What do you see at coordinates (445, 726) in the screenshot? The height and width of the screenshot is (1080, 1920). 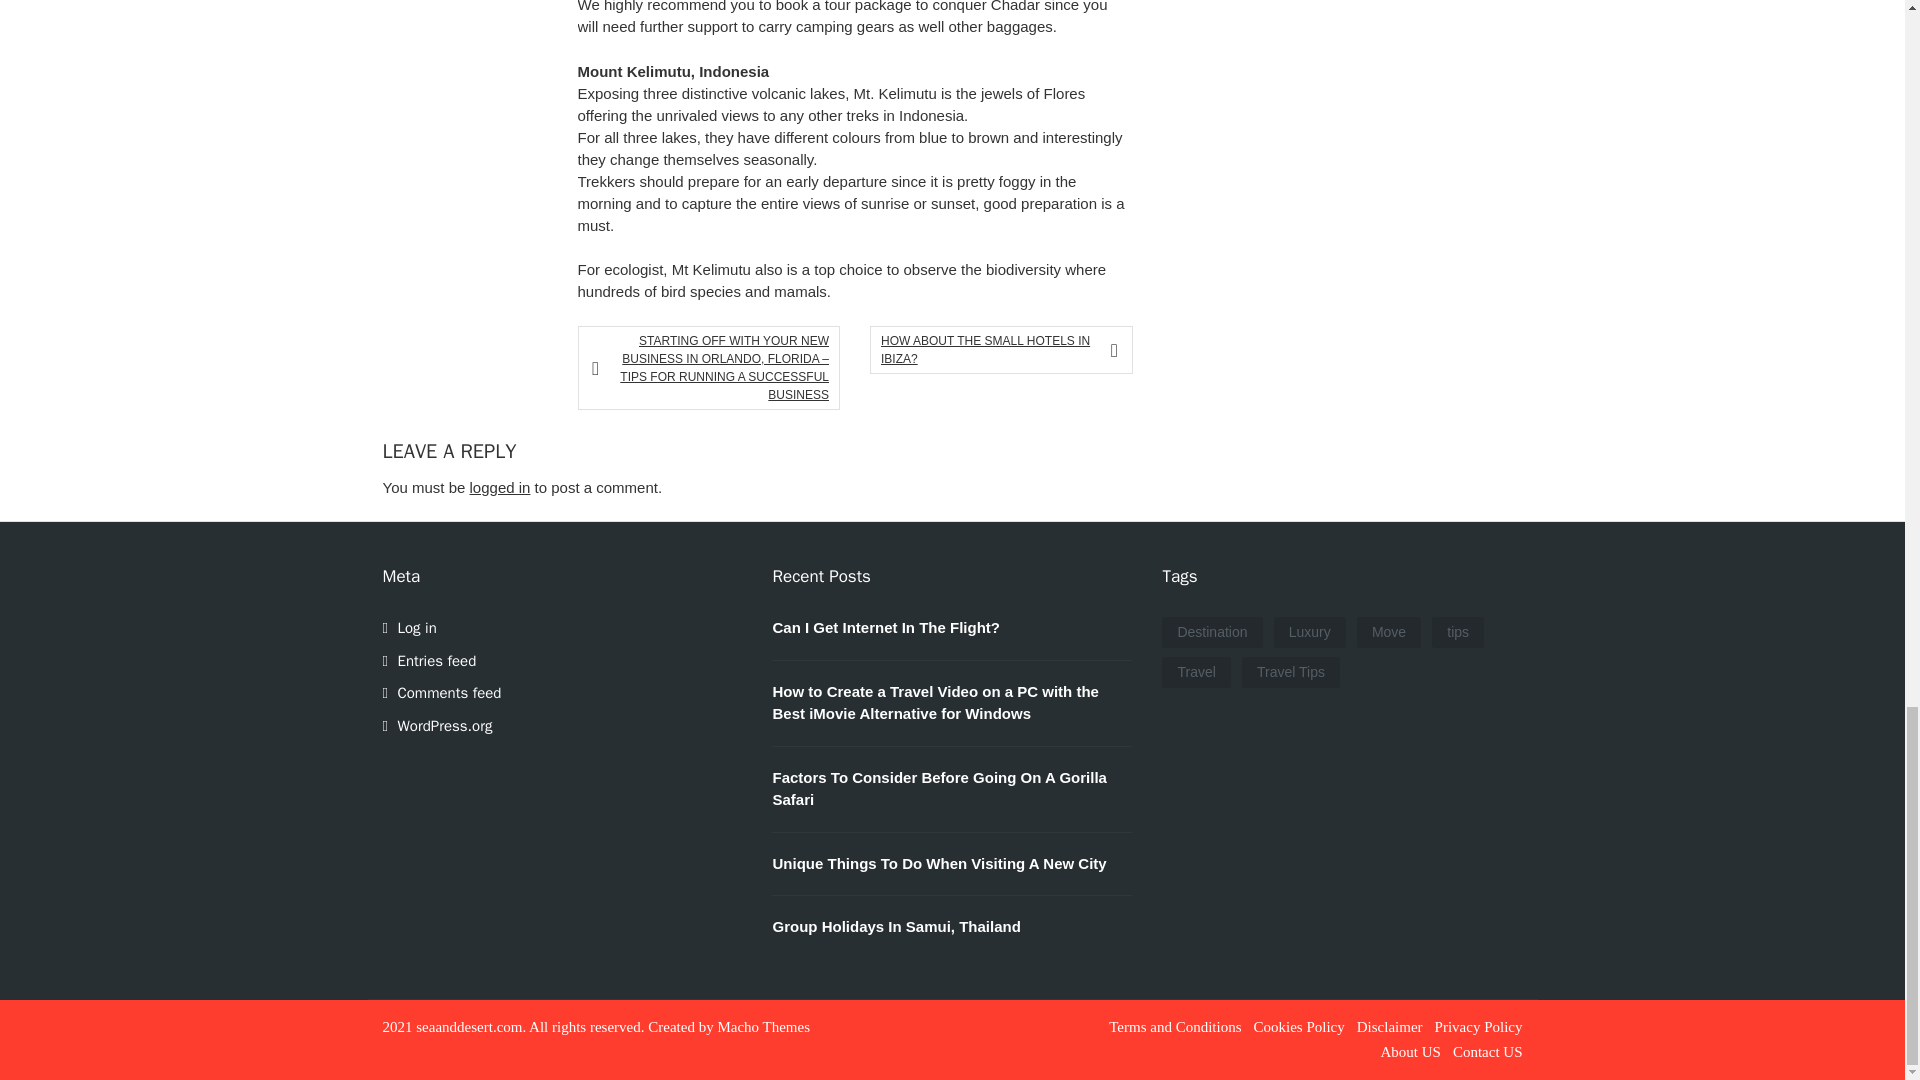 I see `WordPress.org` at bounding box center [445, 726].